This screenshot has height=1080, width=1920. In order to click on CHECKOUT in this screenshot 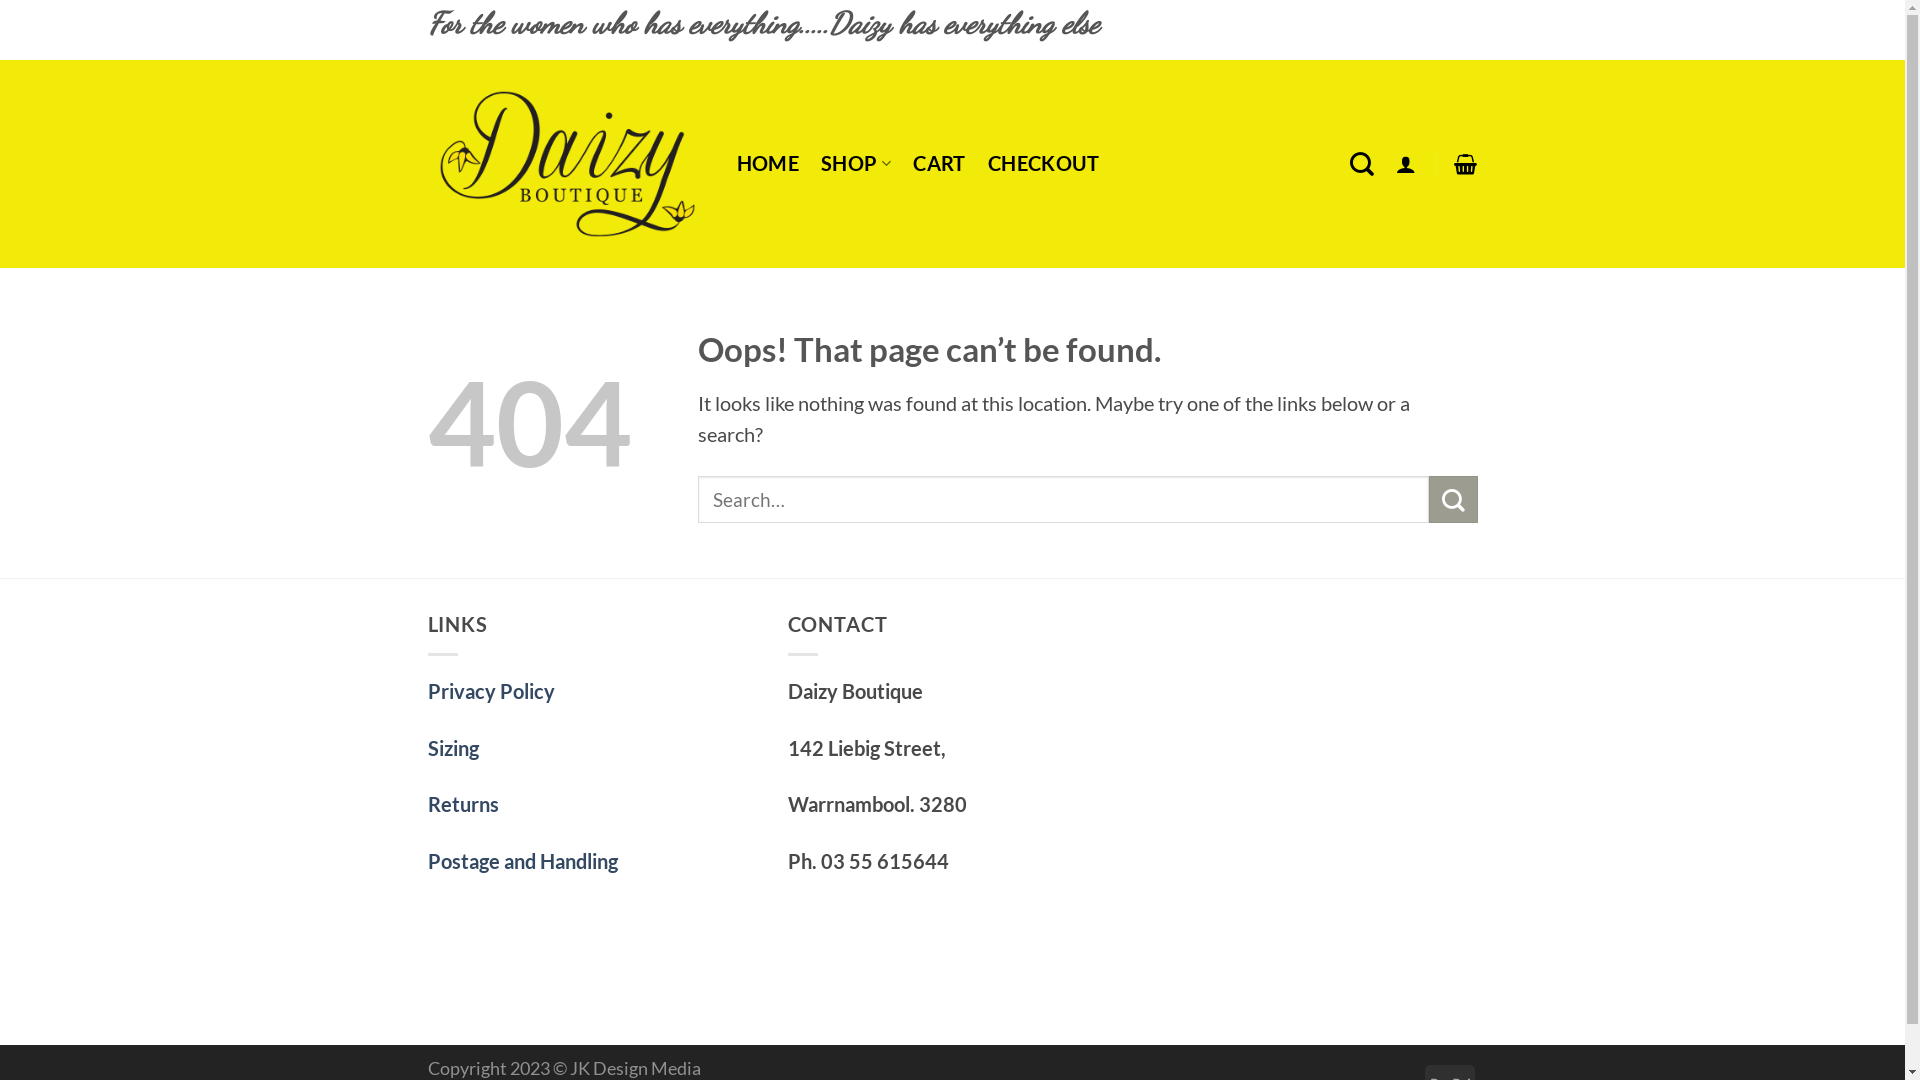, I will do `click(1044, 164)`.